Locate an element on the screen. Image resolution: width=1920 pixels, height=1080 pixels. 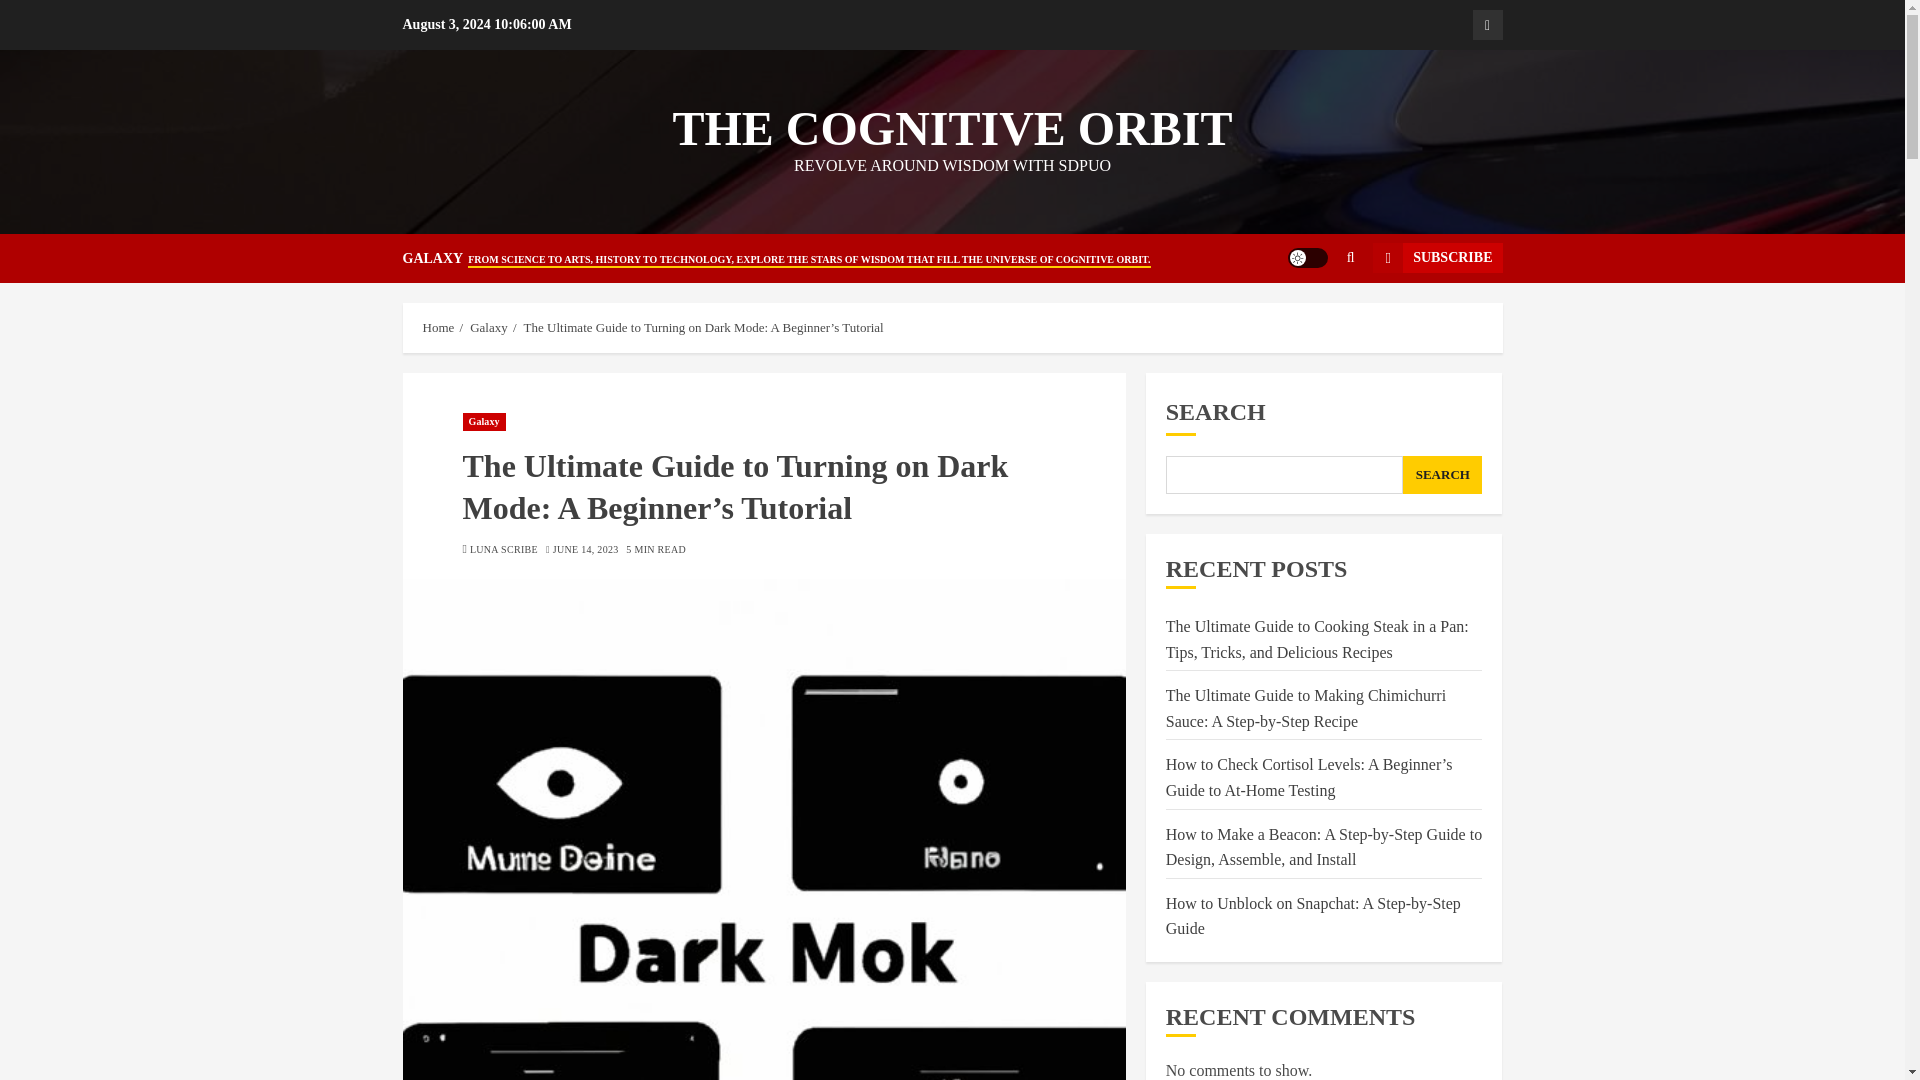
Home is located at coordinates (438, 327).